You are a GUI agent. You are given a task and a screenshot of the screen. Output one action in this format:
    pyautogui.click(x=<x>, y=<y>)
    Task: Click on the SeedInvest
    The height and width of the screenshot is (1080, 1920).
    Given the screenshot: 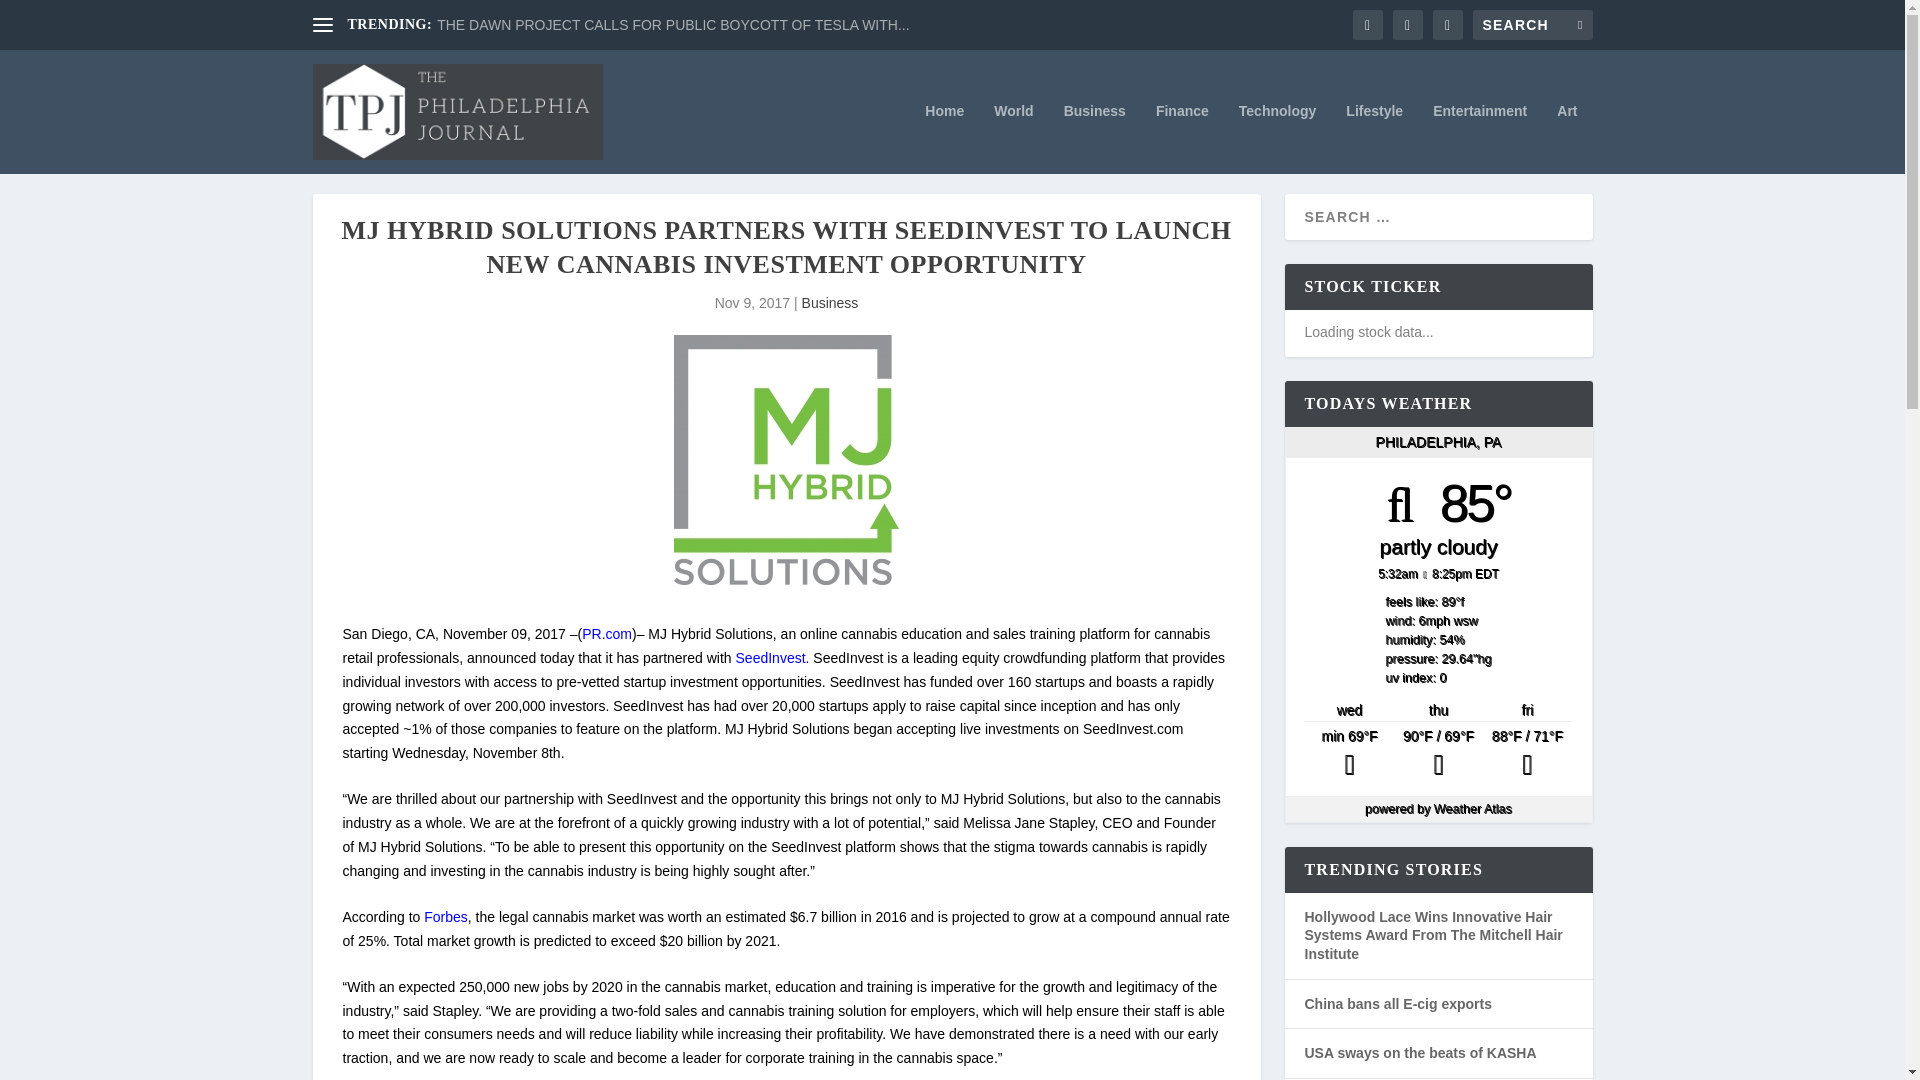 What is the action you would take?
    pyautogui.click(x=770, y=658)
    